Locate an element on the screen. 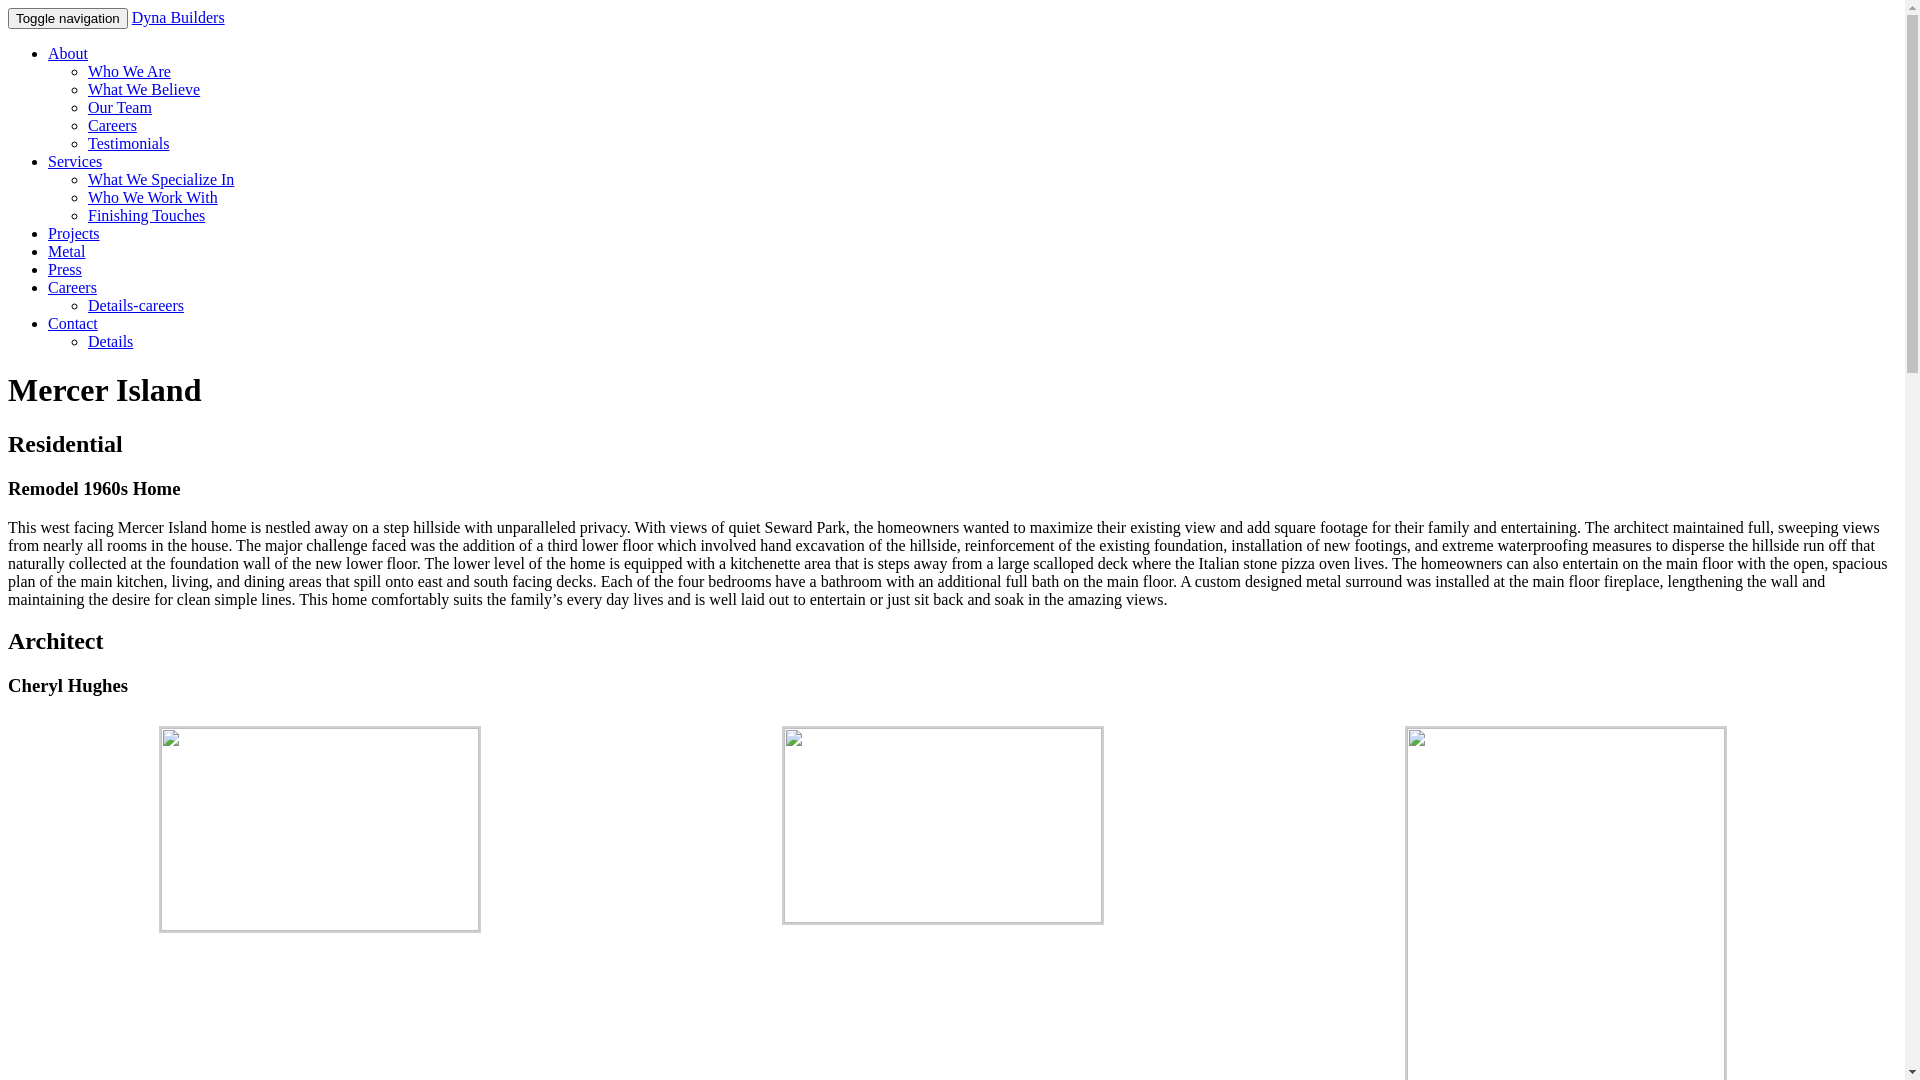 Image resolution: width=1920 pixels, height=1080 pixels. Details-careers is located at coordinates (136, 306).